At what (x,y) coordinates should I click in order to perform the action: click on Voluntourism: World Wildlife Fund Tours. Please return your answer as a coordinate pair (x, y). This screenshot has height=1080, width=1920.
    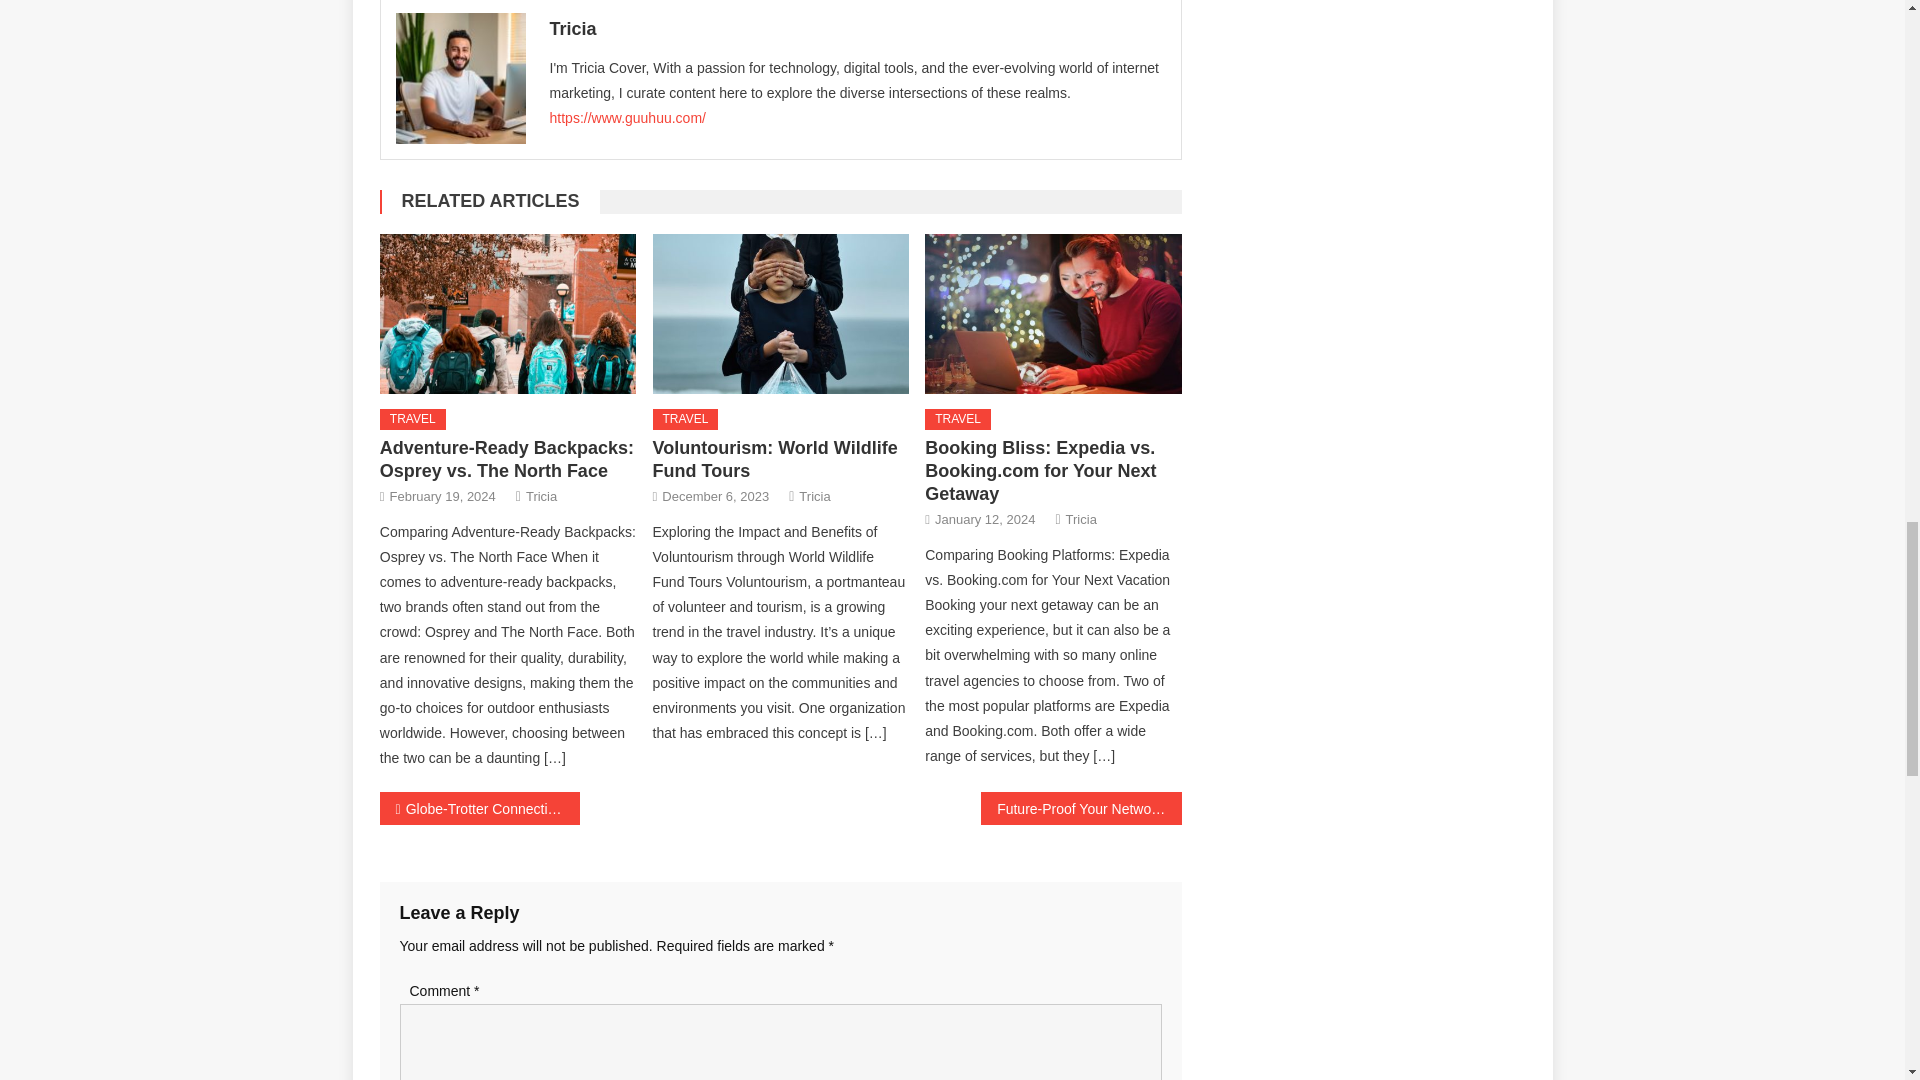
    Looking at the image, I should click on (780, 314).